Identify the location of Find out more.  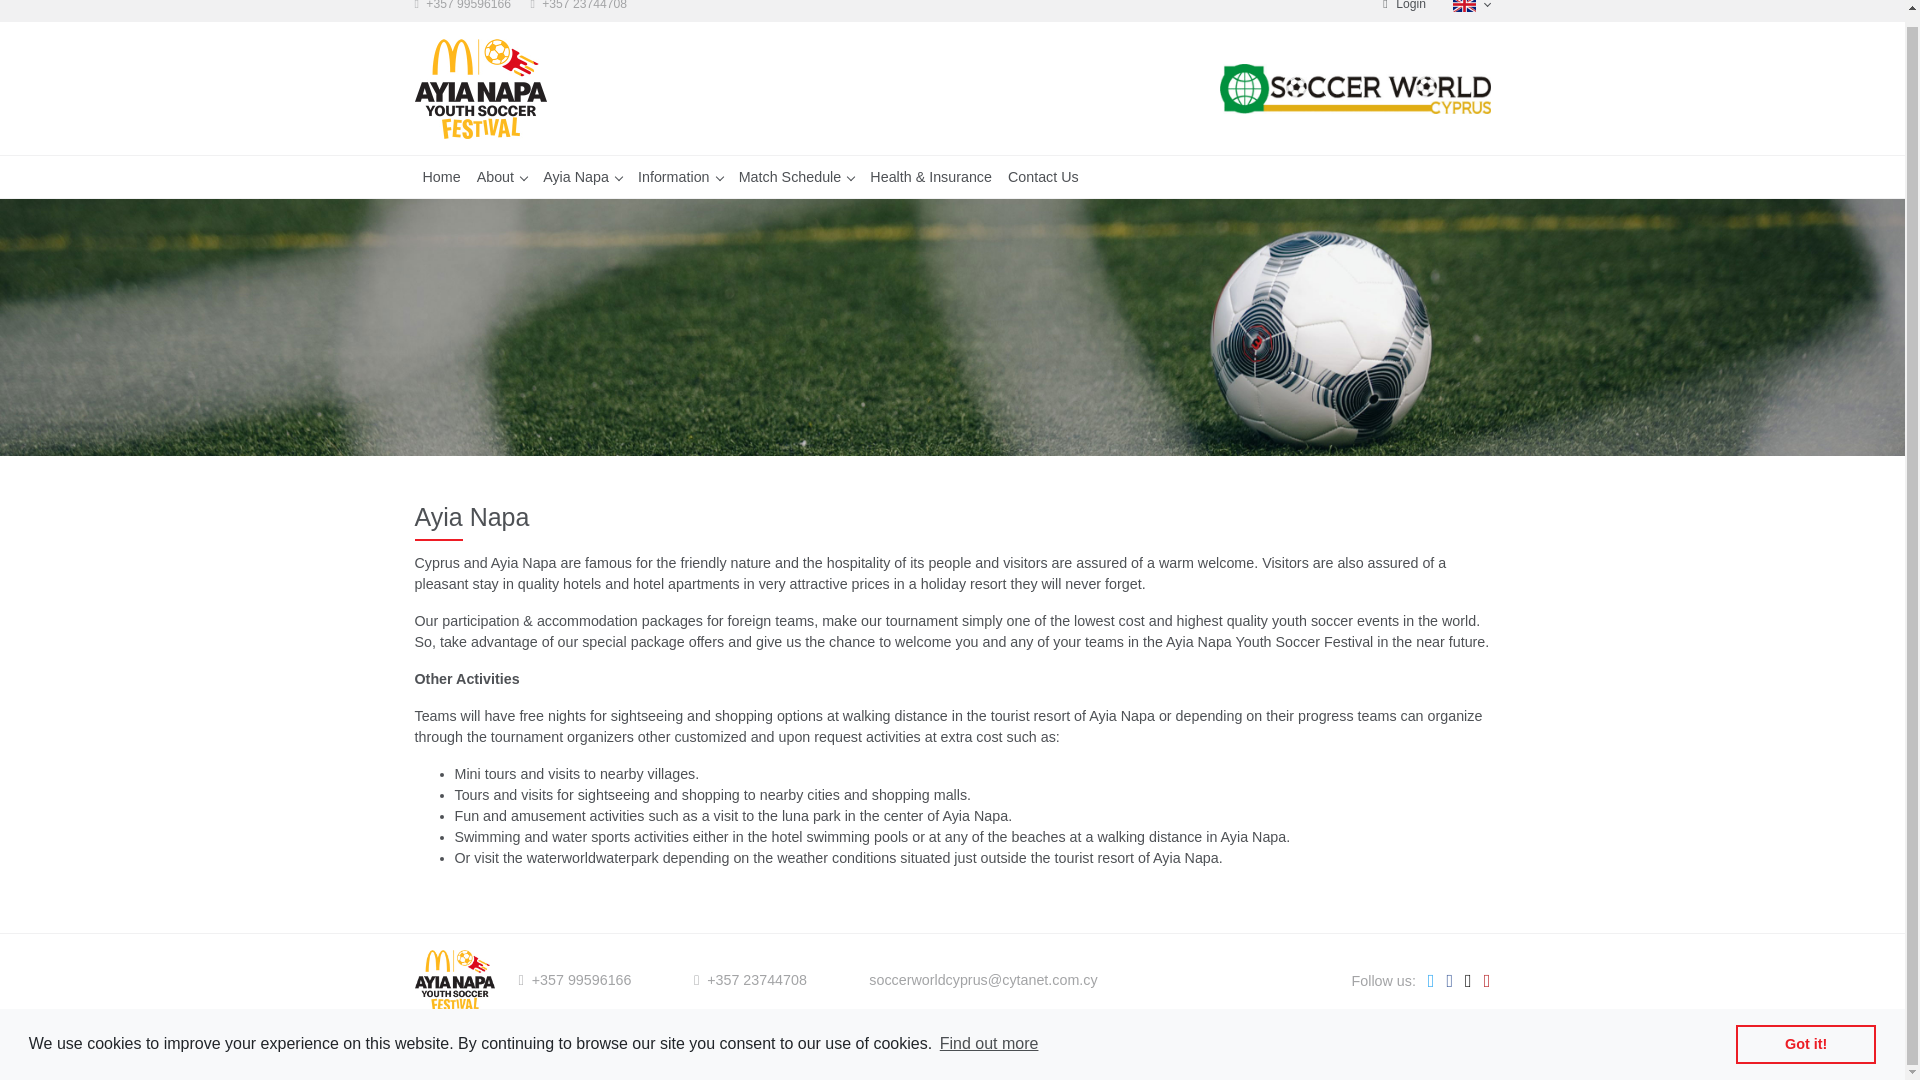
(989, 1032).